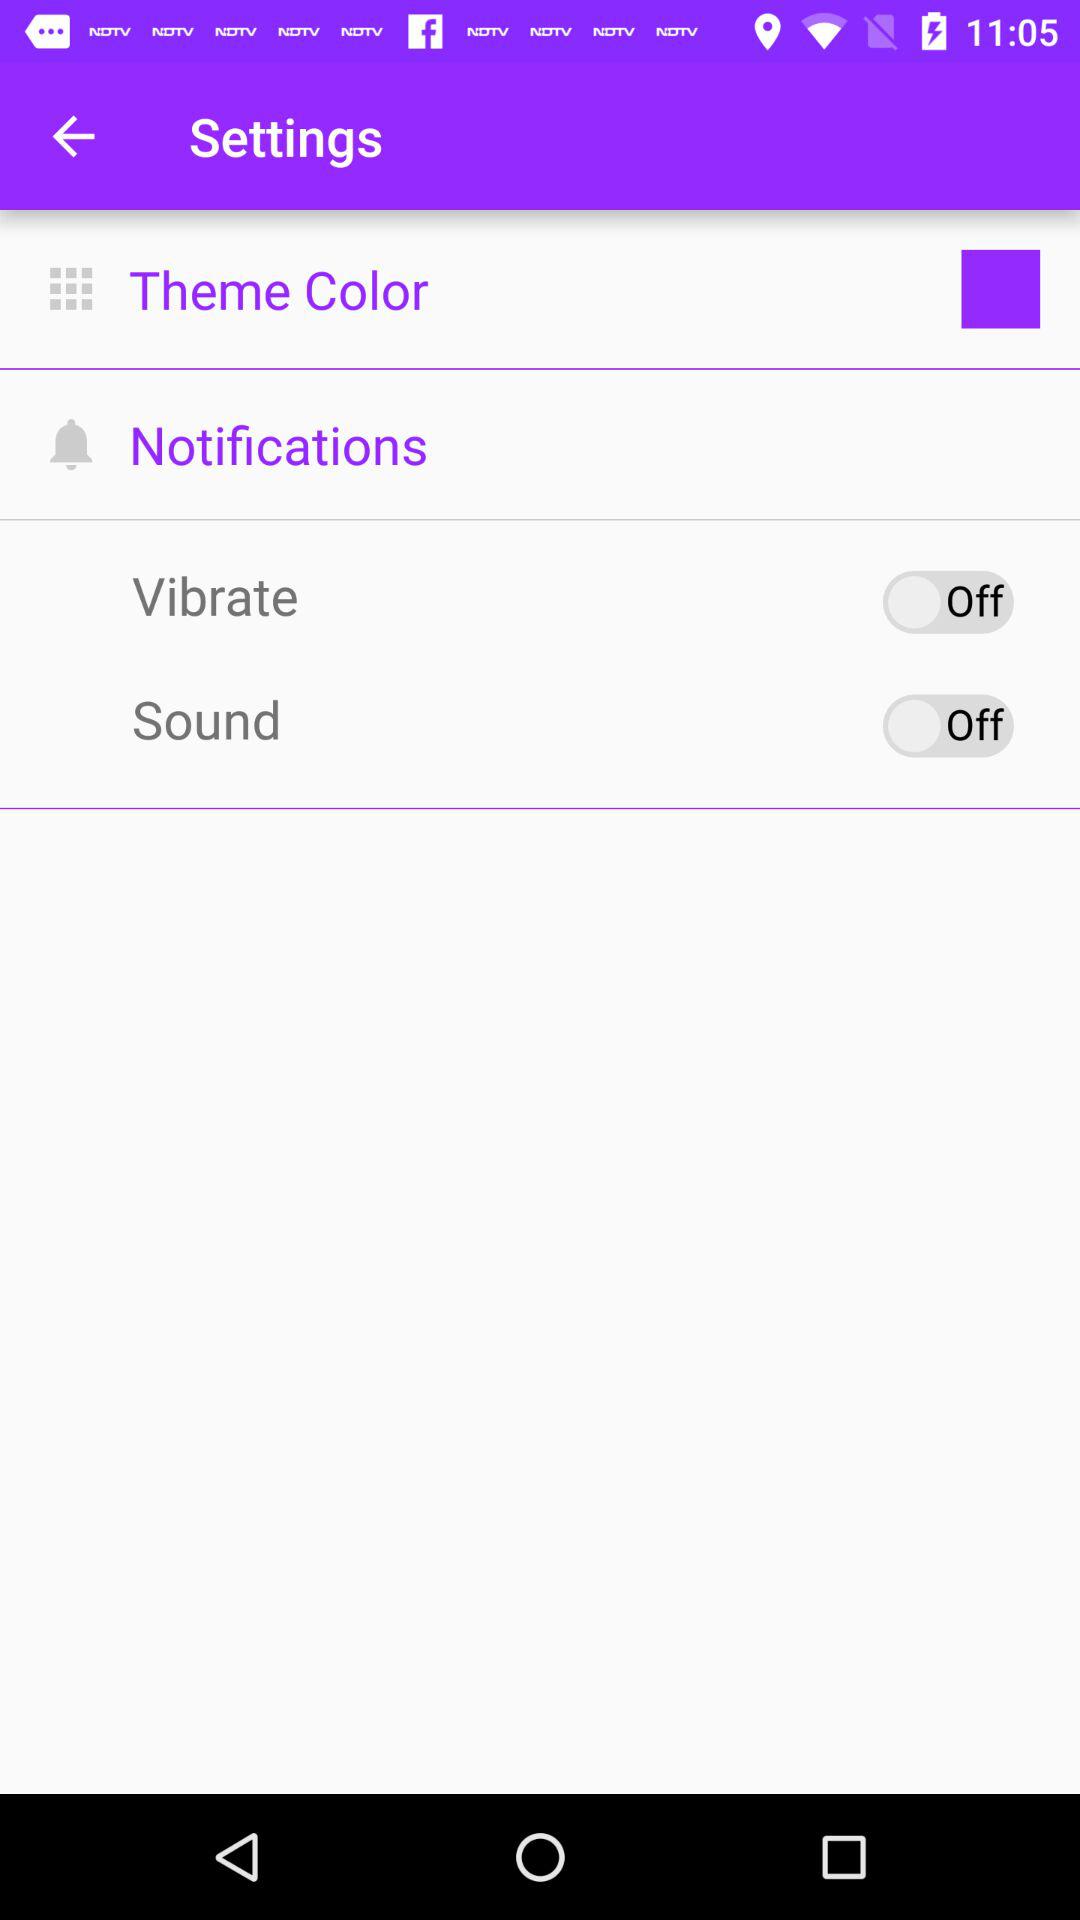  Describe the element at coordinates (1001, 288) in the screenshot. I see `select the box which is to the right side of the theme color` at that location.